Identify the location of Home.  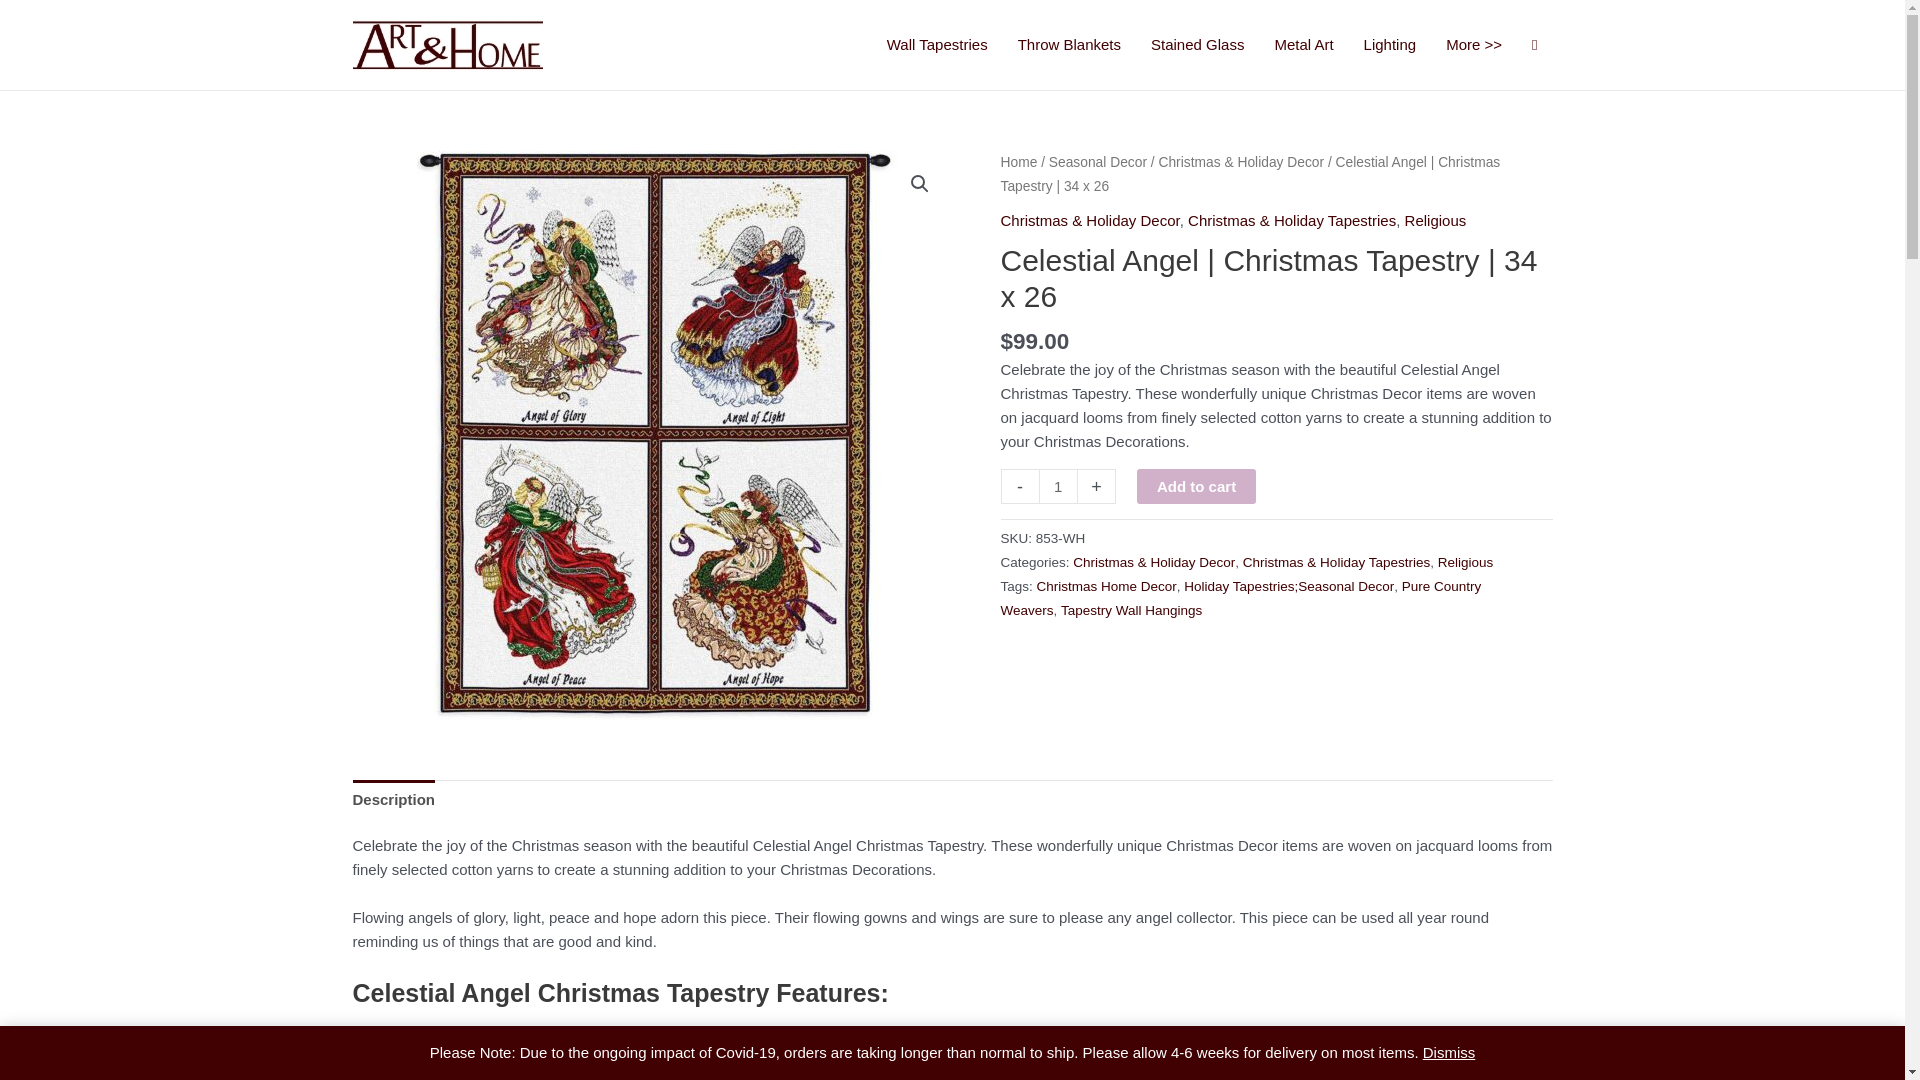
(1018, 162).